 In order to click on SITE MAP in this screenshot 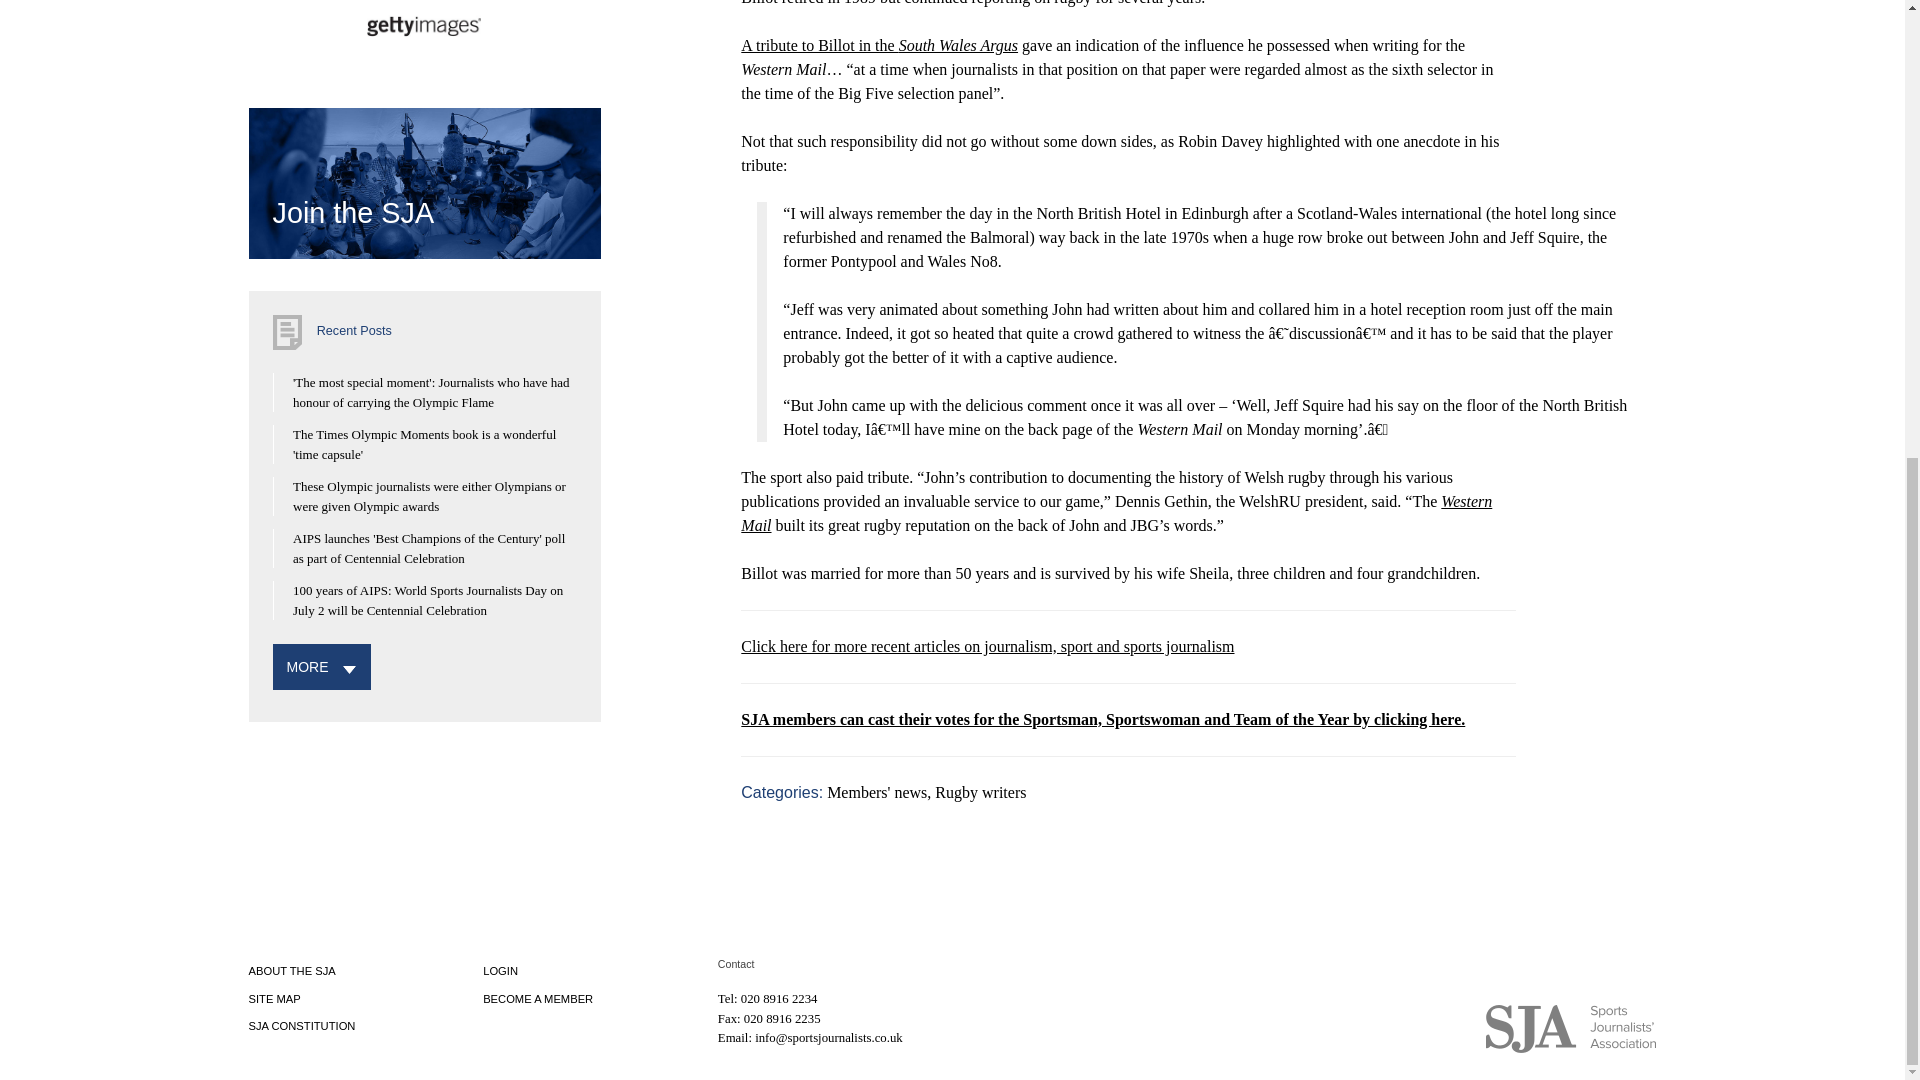, I will do `click(273, 998)`.